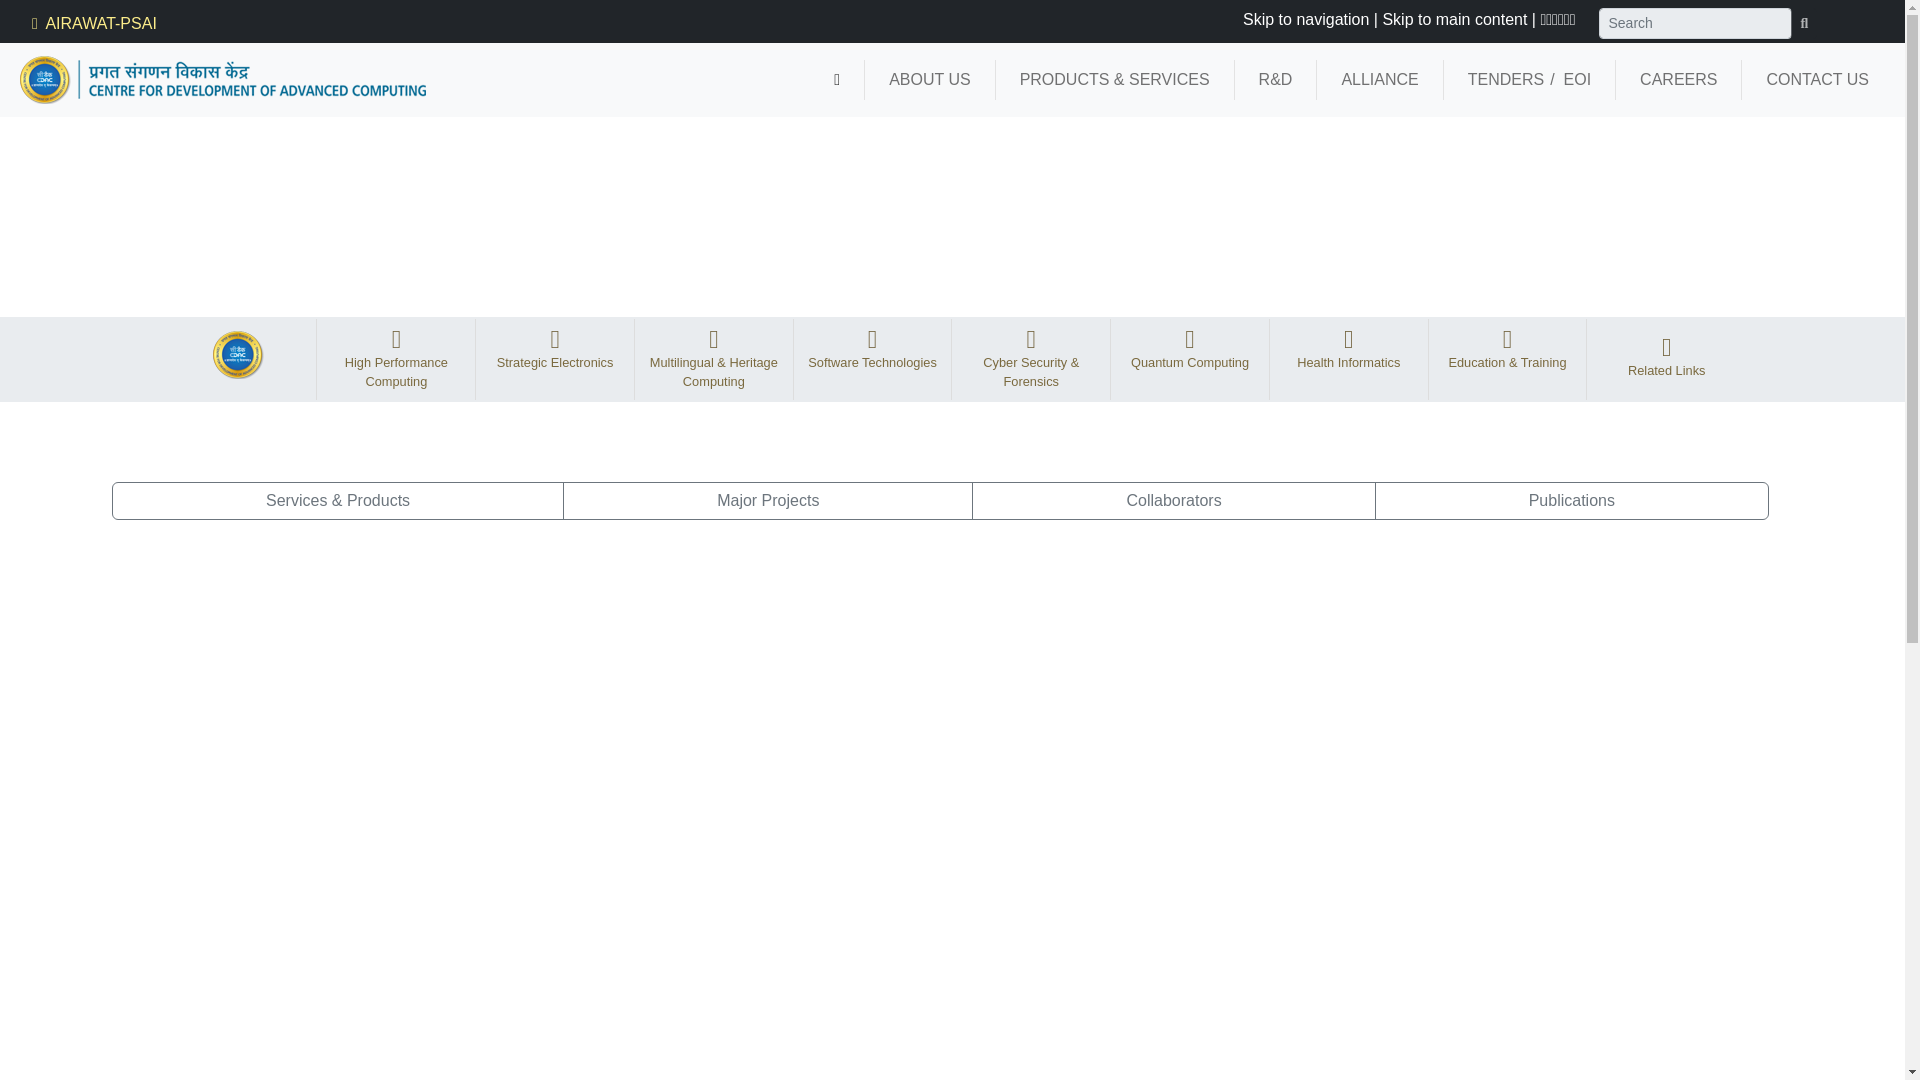  Describe the element at coordinates (556, 352) in the screenshot. I see `Strategic Electronics` at that location.